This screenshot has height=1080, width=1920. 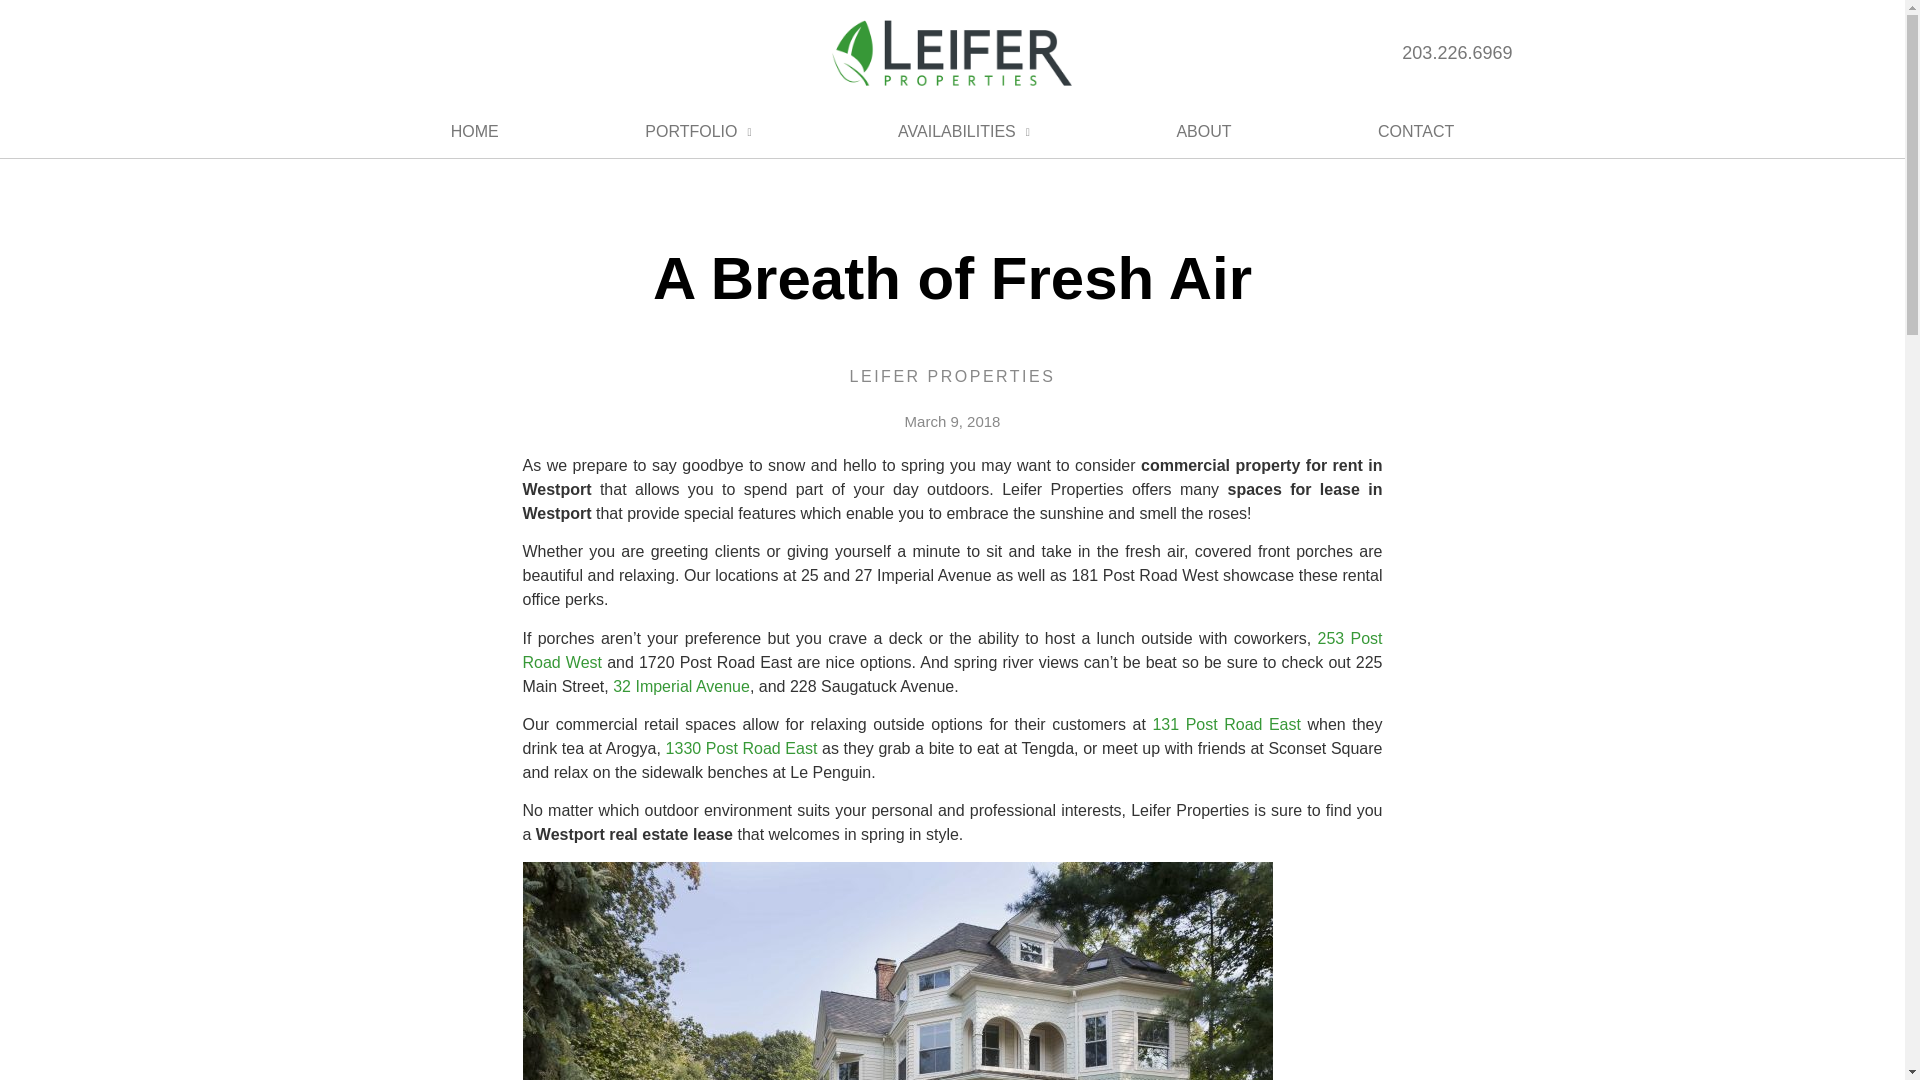 What do you see at coordinates (1416, 131) in the screenshot?
I see `CONTACT` at bounding box center [1416, 131].